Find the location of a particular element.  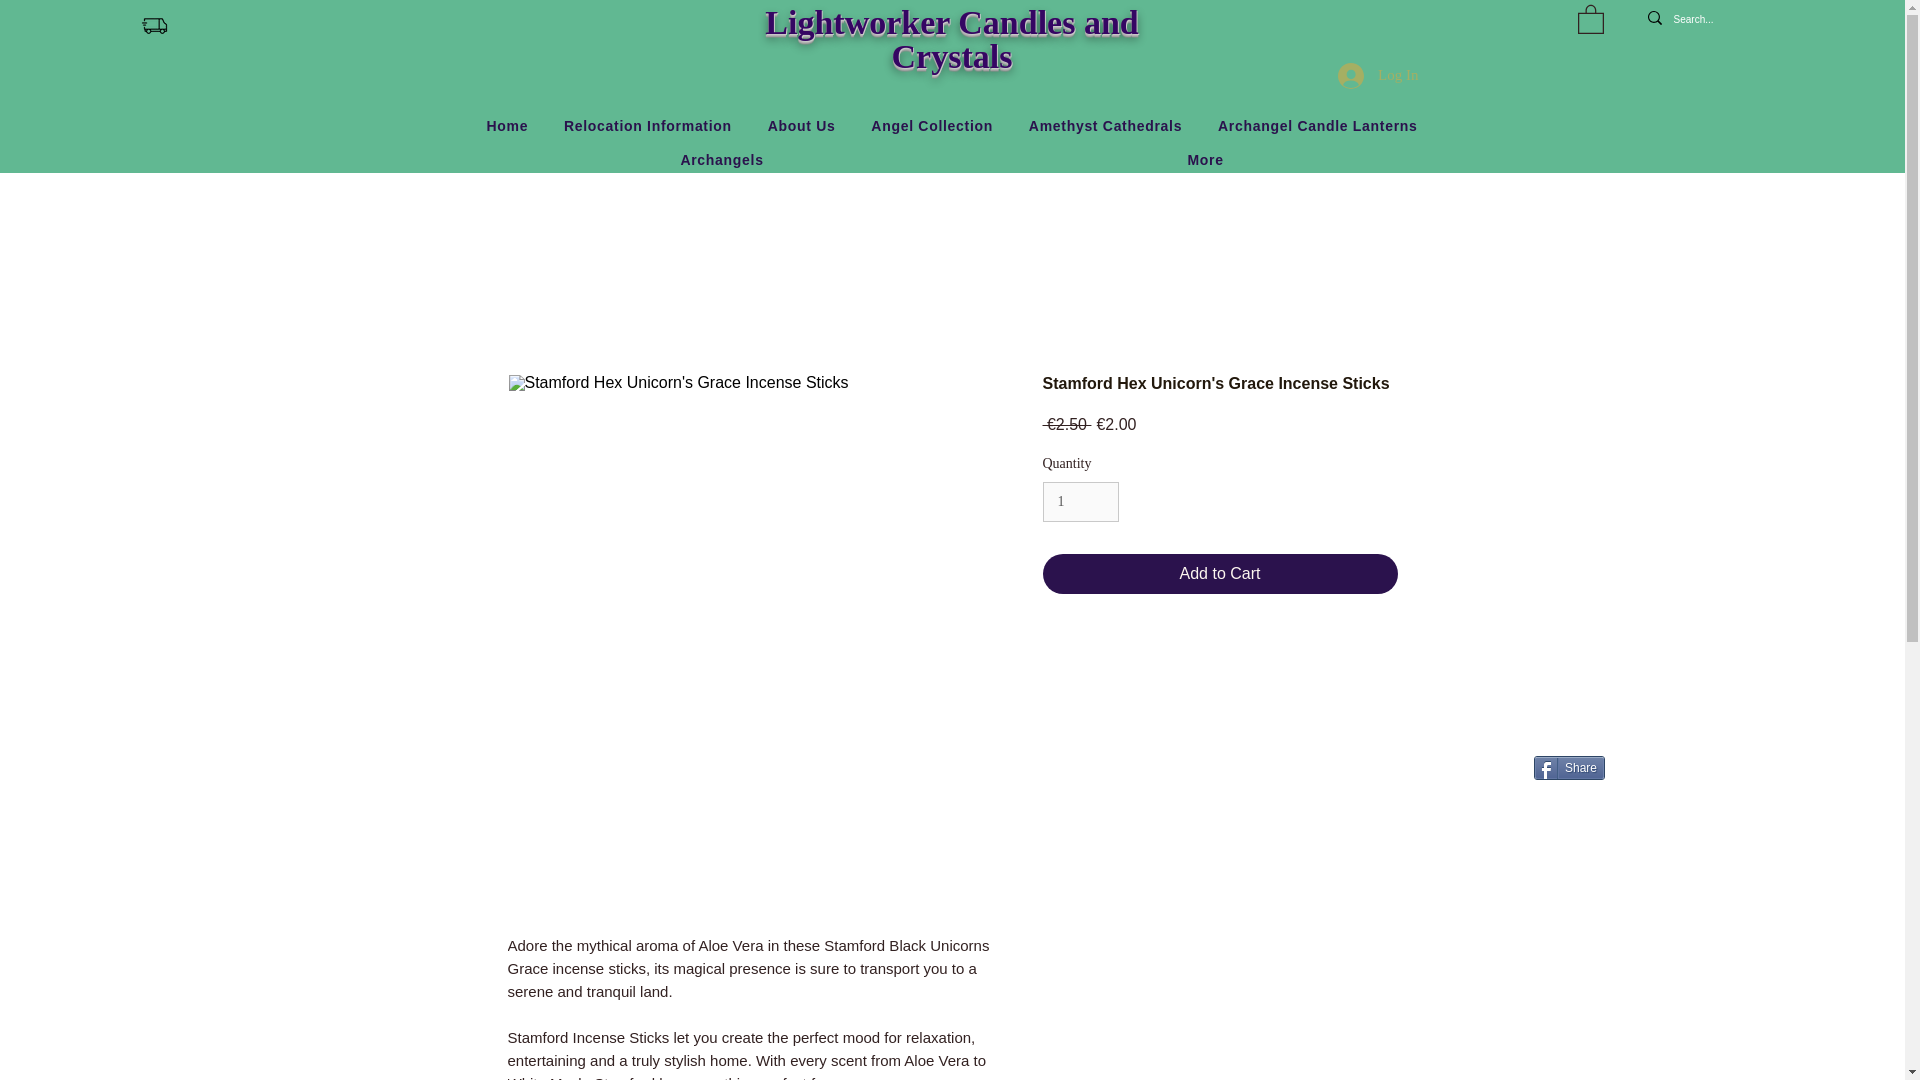

About Us is located at coordinates (802, 126).